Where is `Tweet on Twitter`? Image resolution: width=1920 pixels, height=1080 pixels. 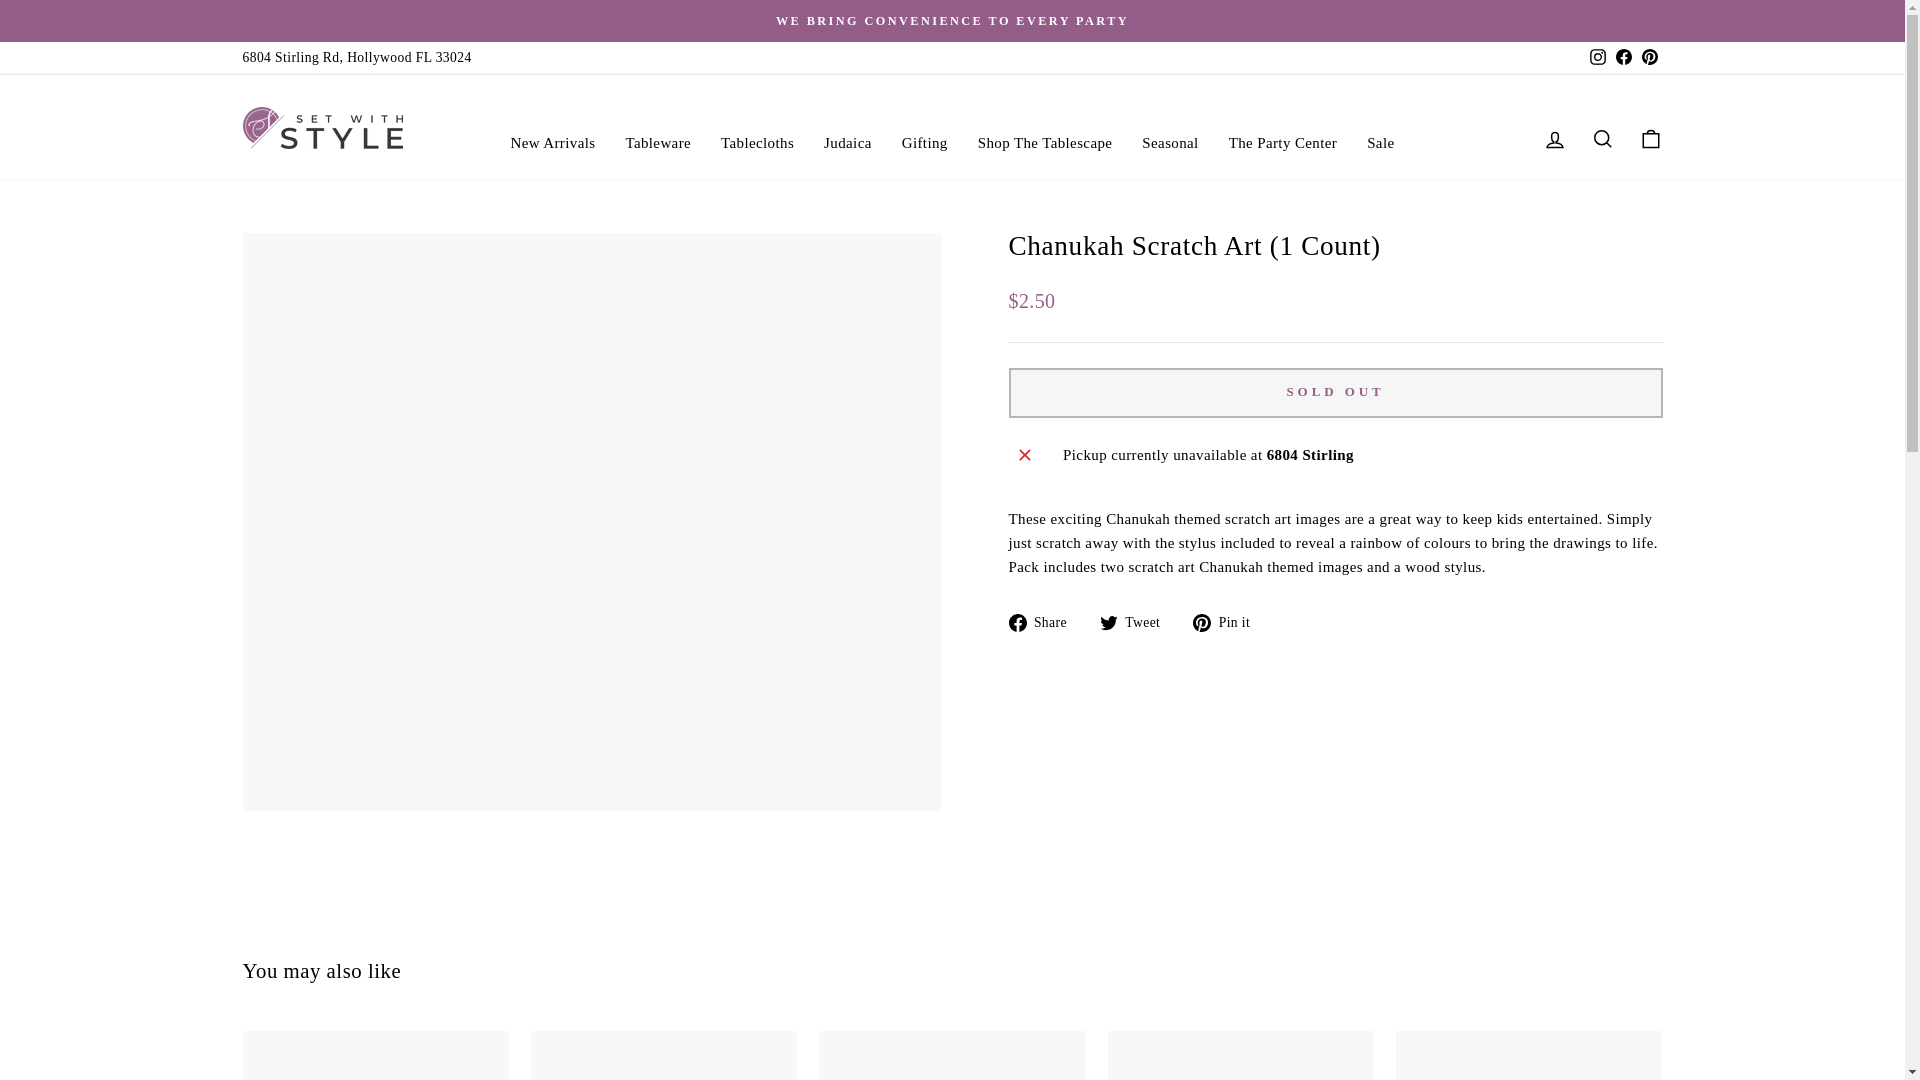
Tweet on Twitter is located at coordinates (1138, 622).